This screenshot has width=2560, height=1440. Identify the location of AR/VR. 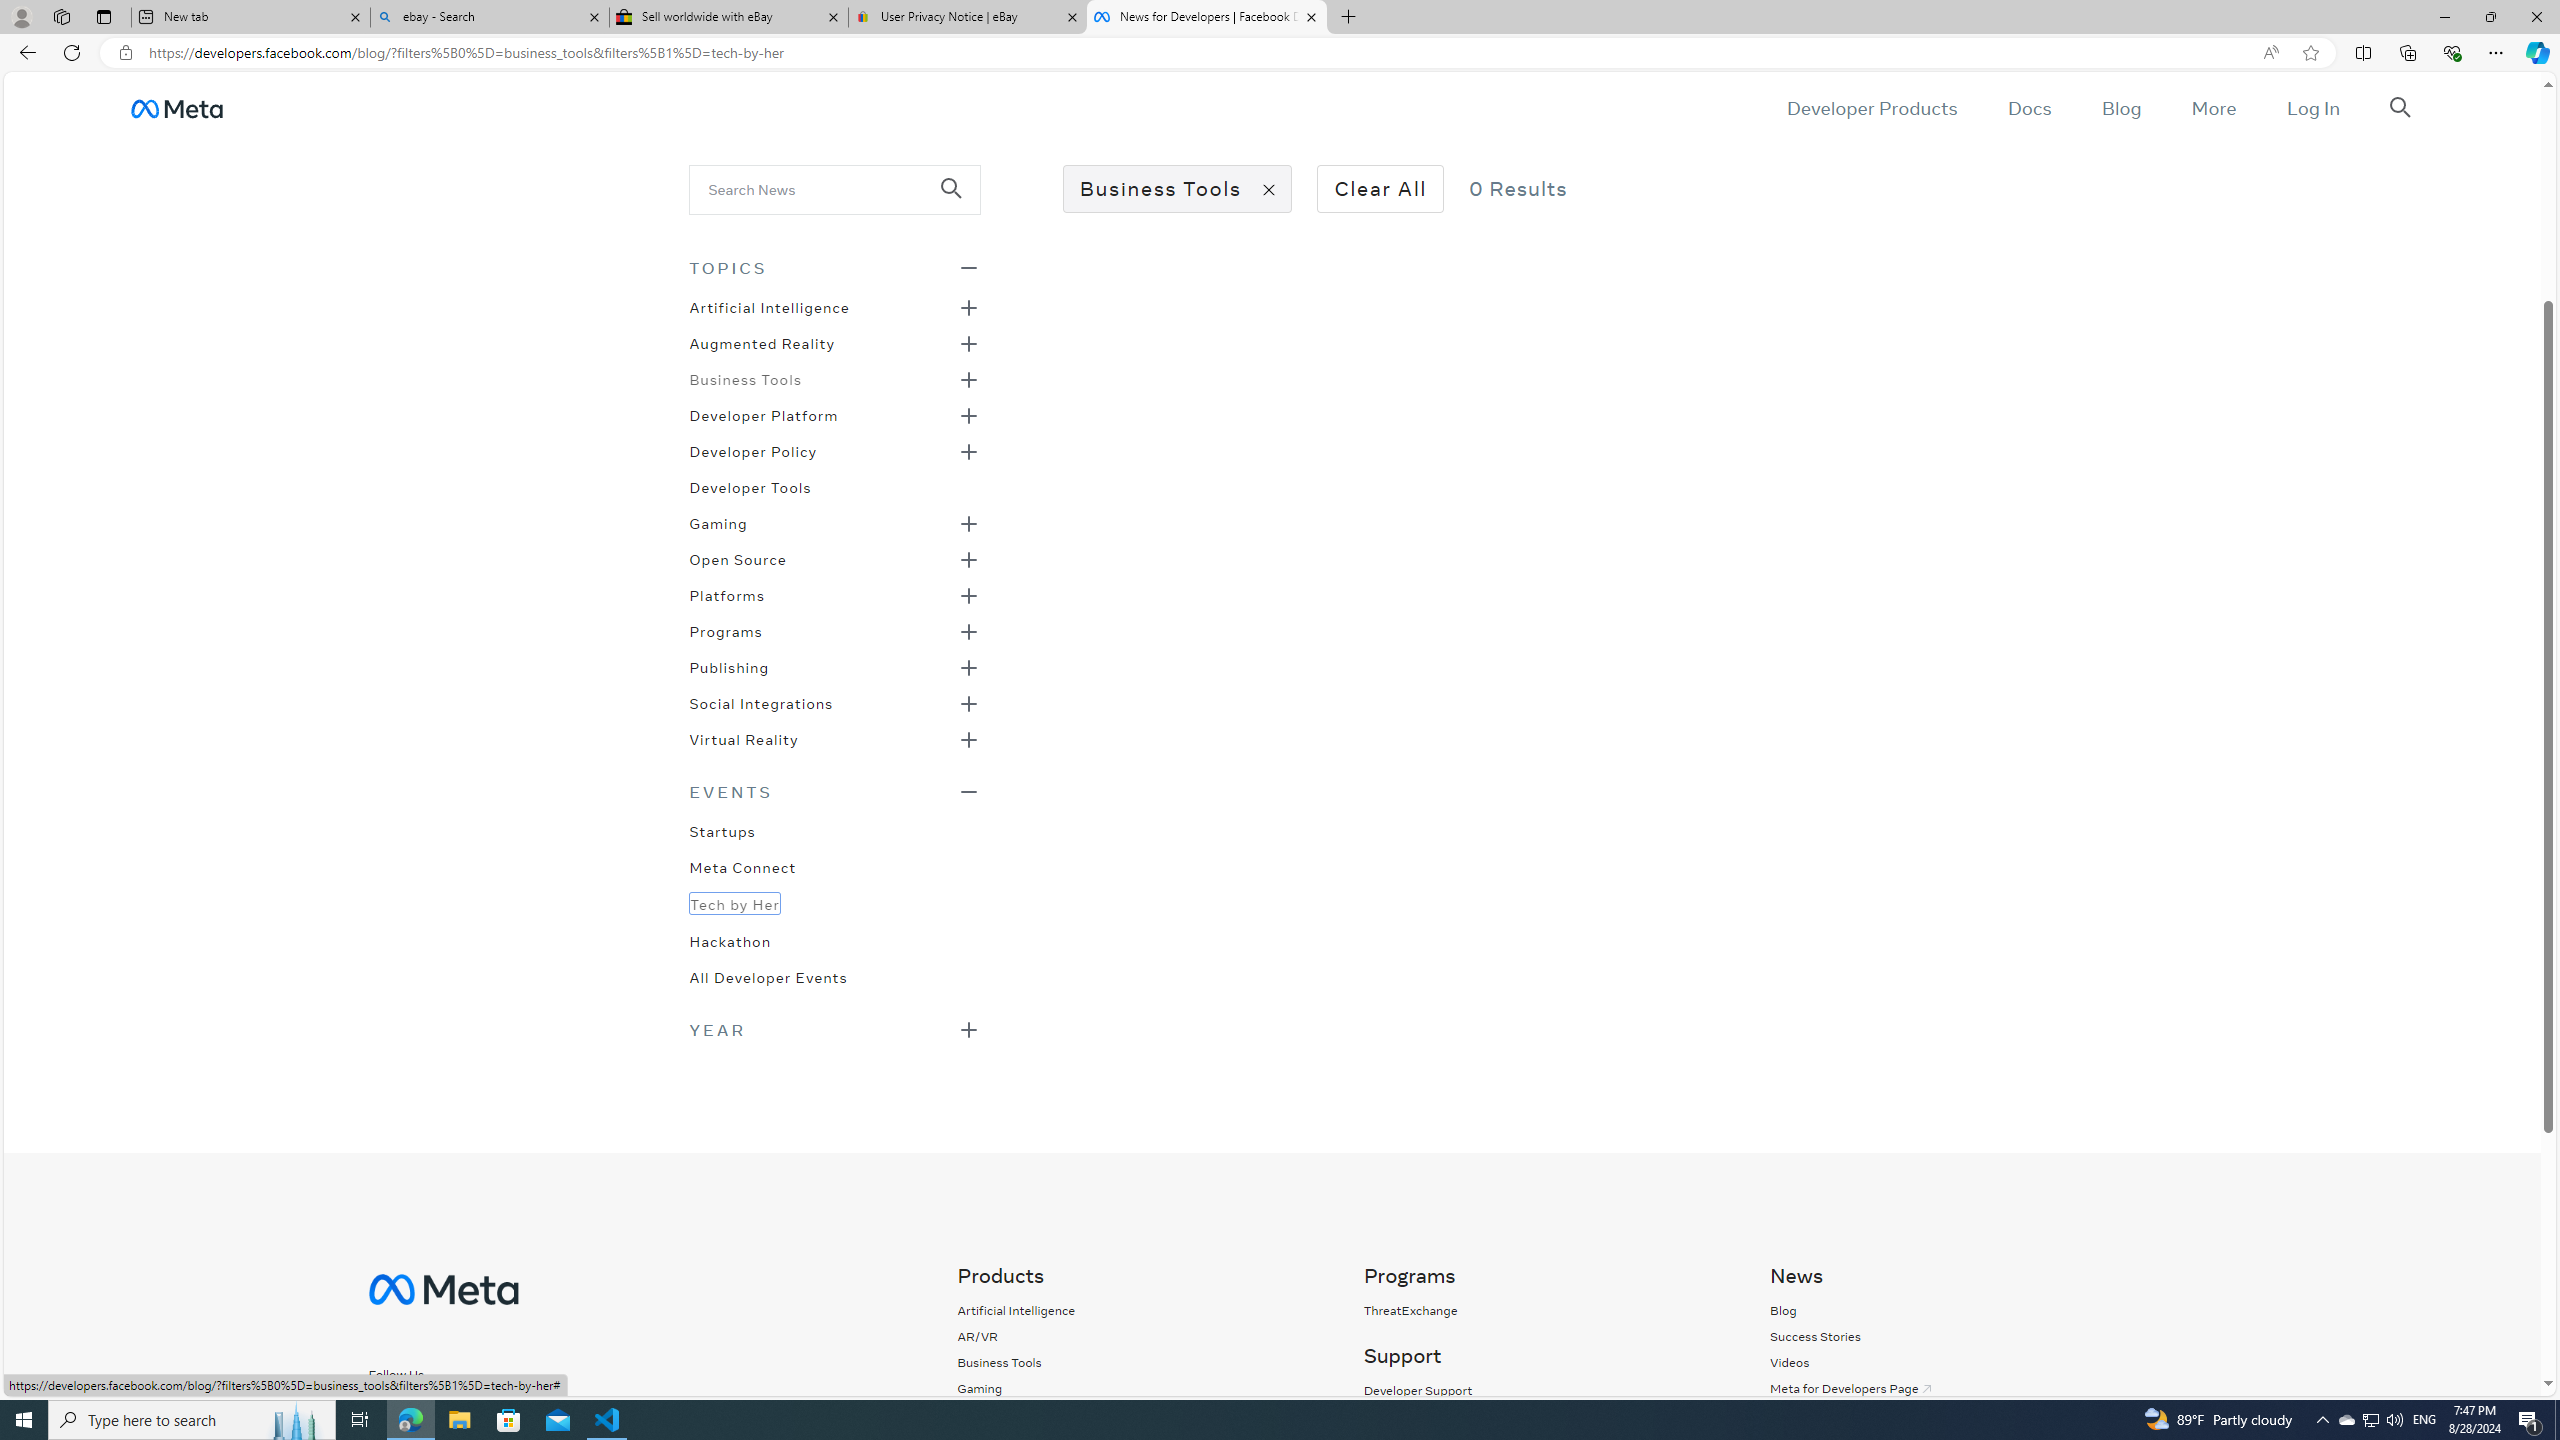
(1016, 1336).